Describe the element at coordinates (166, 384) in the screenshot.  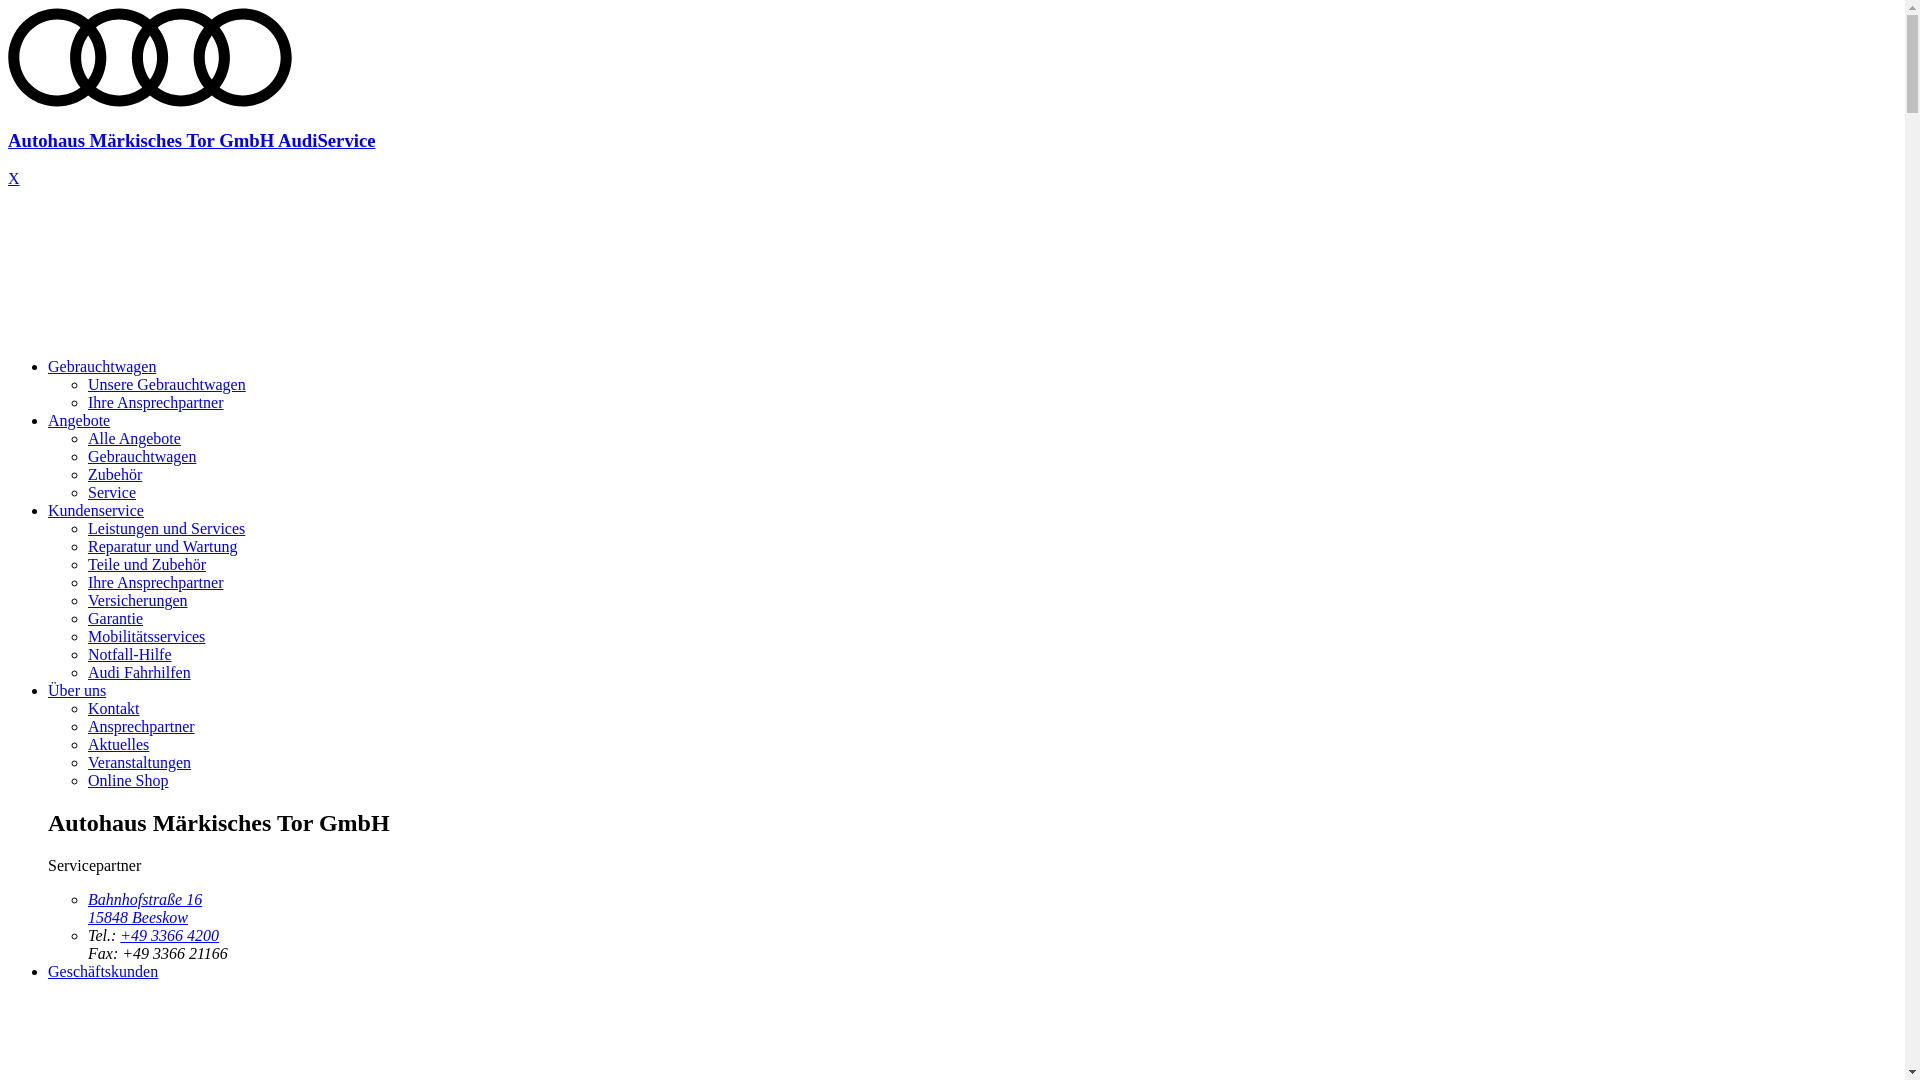
I see `Unsere Gebrauchtwagen` at that location.